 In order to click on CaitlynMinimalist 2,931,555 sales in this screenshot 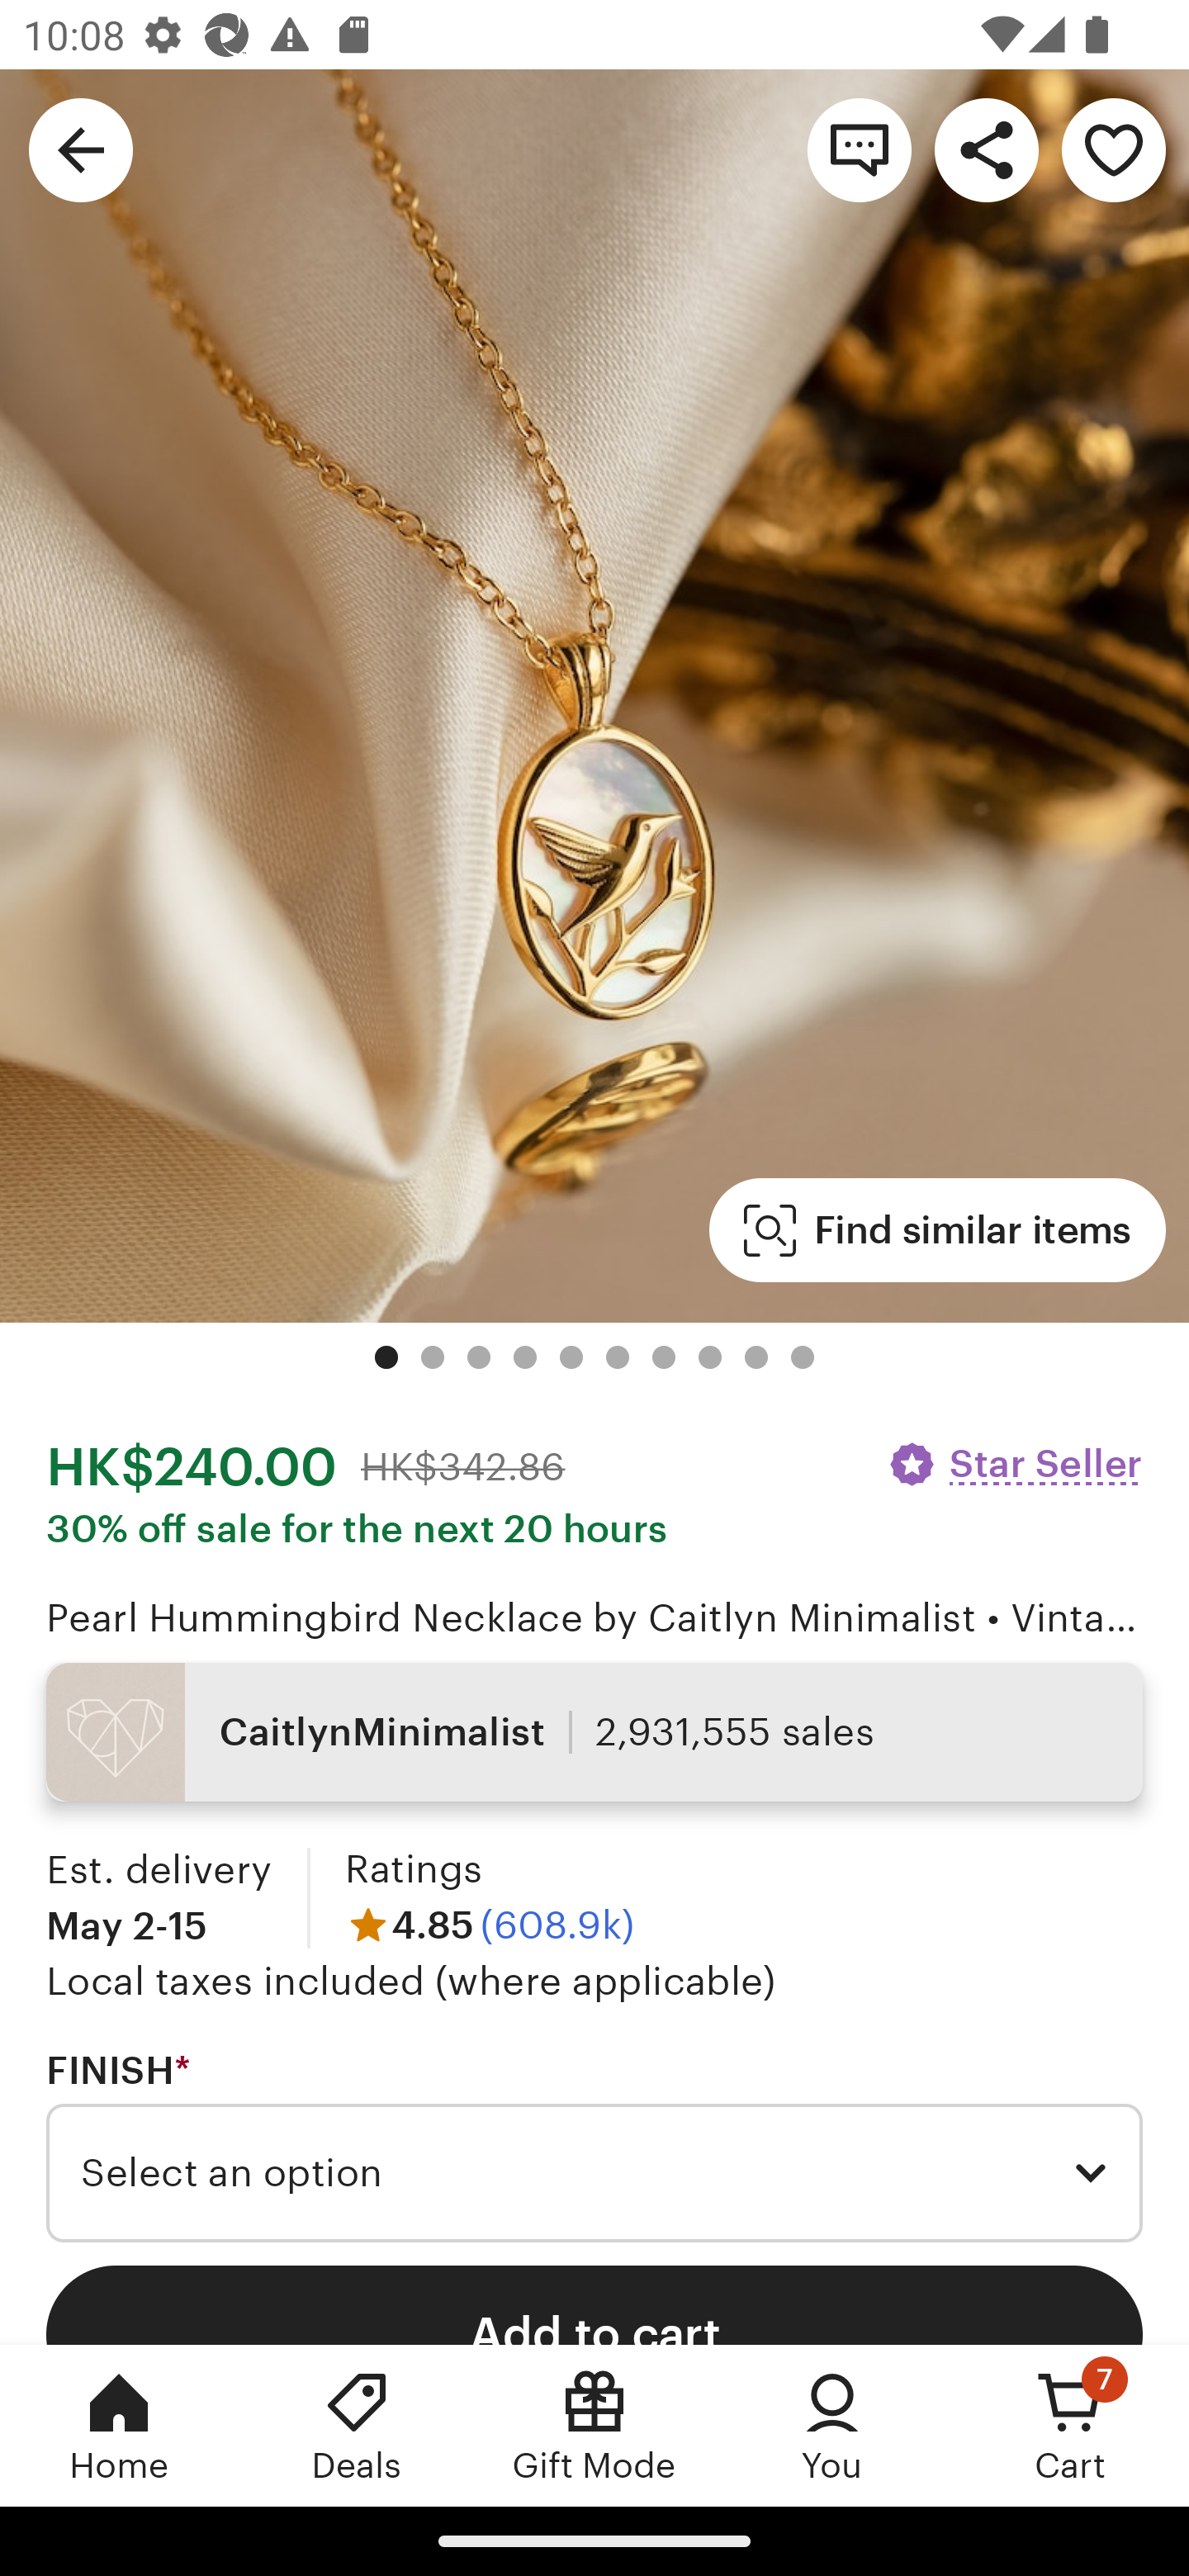, I will do `click(594, 1732)`.